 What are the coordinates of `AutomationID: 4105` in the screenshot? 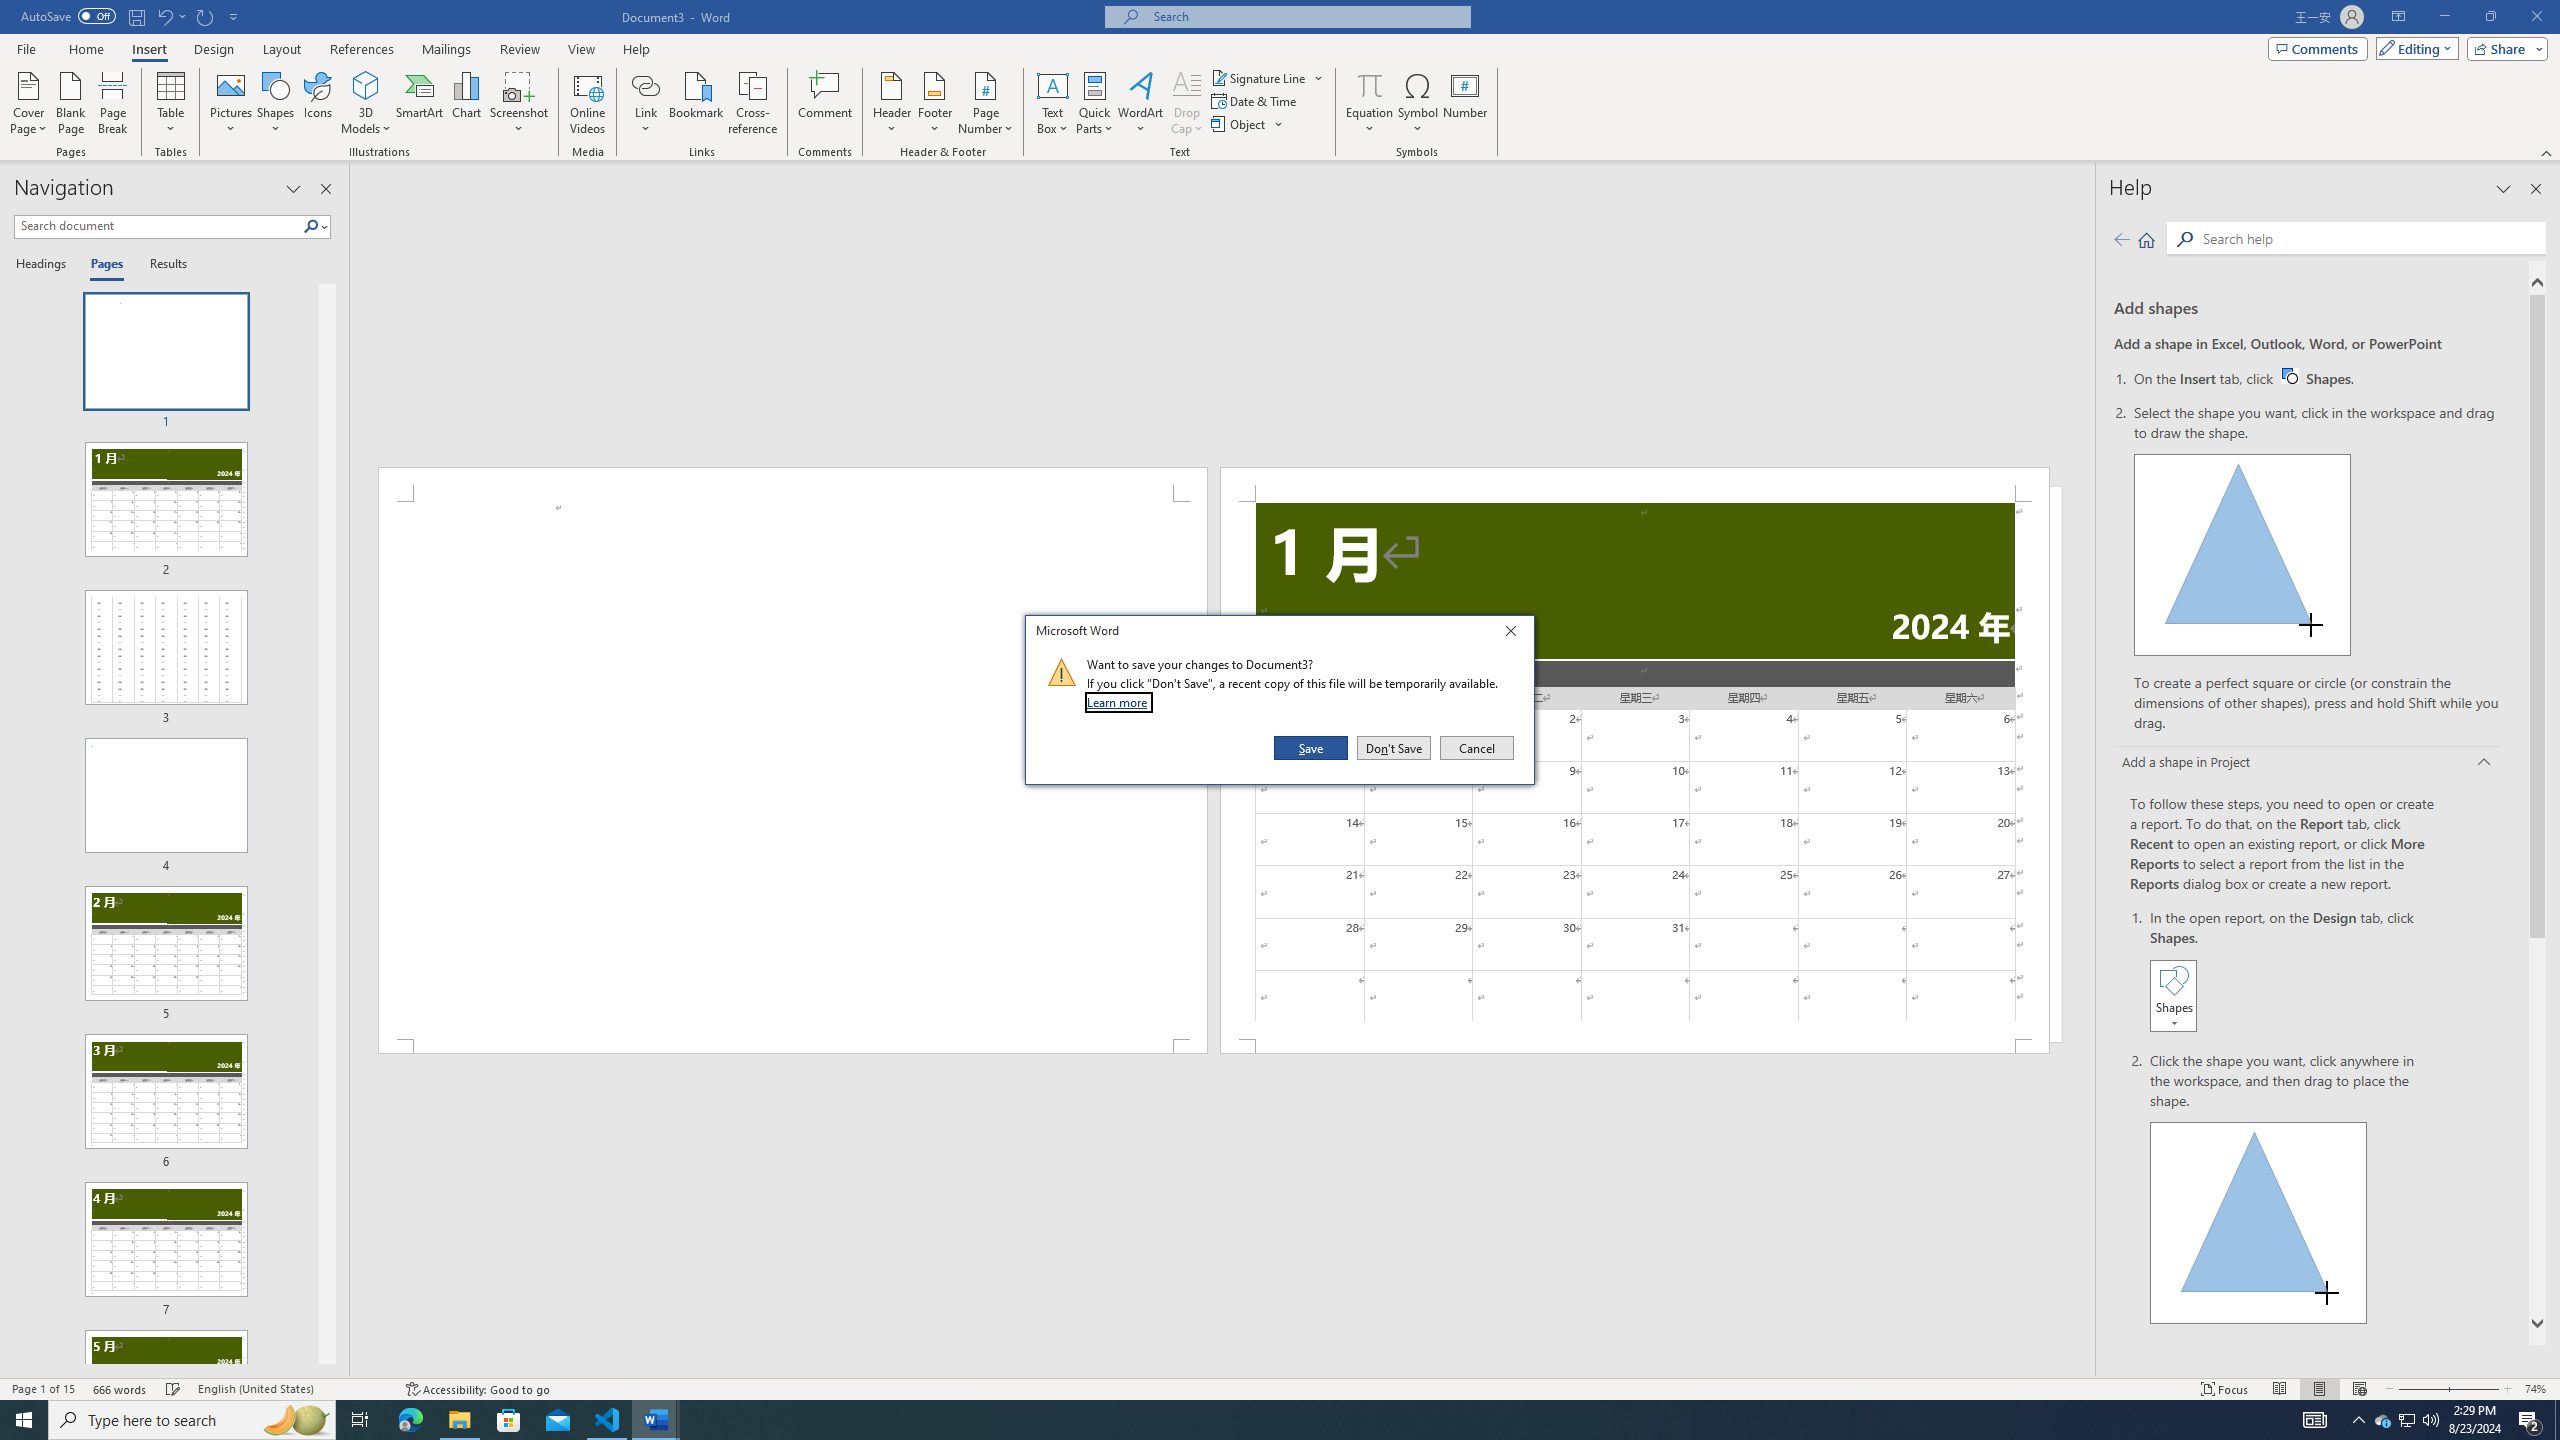 It's located at (2315, 1420).